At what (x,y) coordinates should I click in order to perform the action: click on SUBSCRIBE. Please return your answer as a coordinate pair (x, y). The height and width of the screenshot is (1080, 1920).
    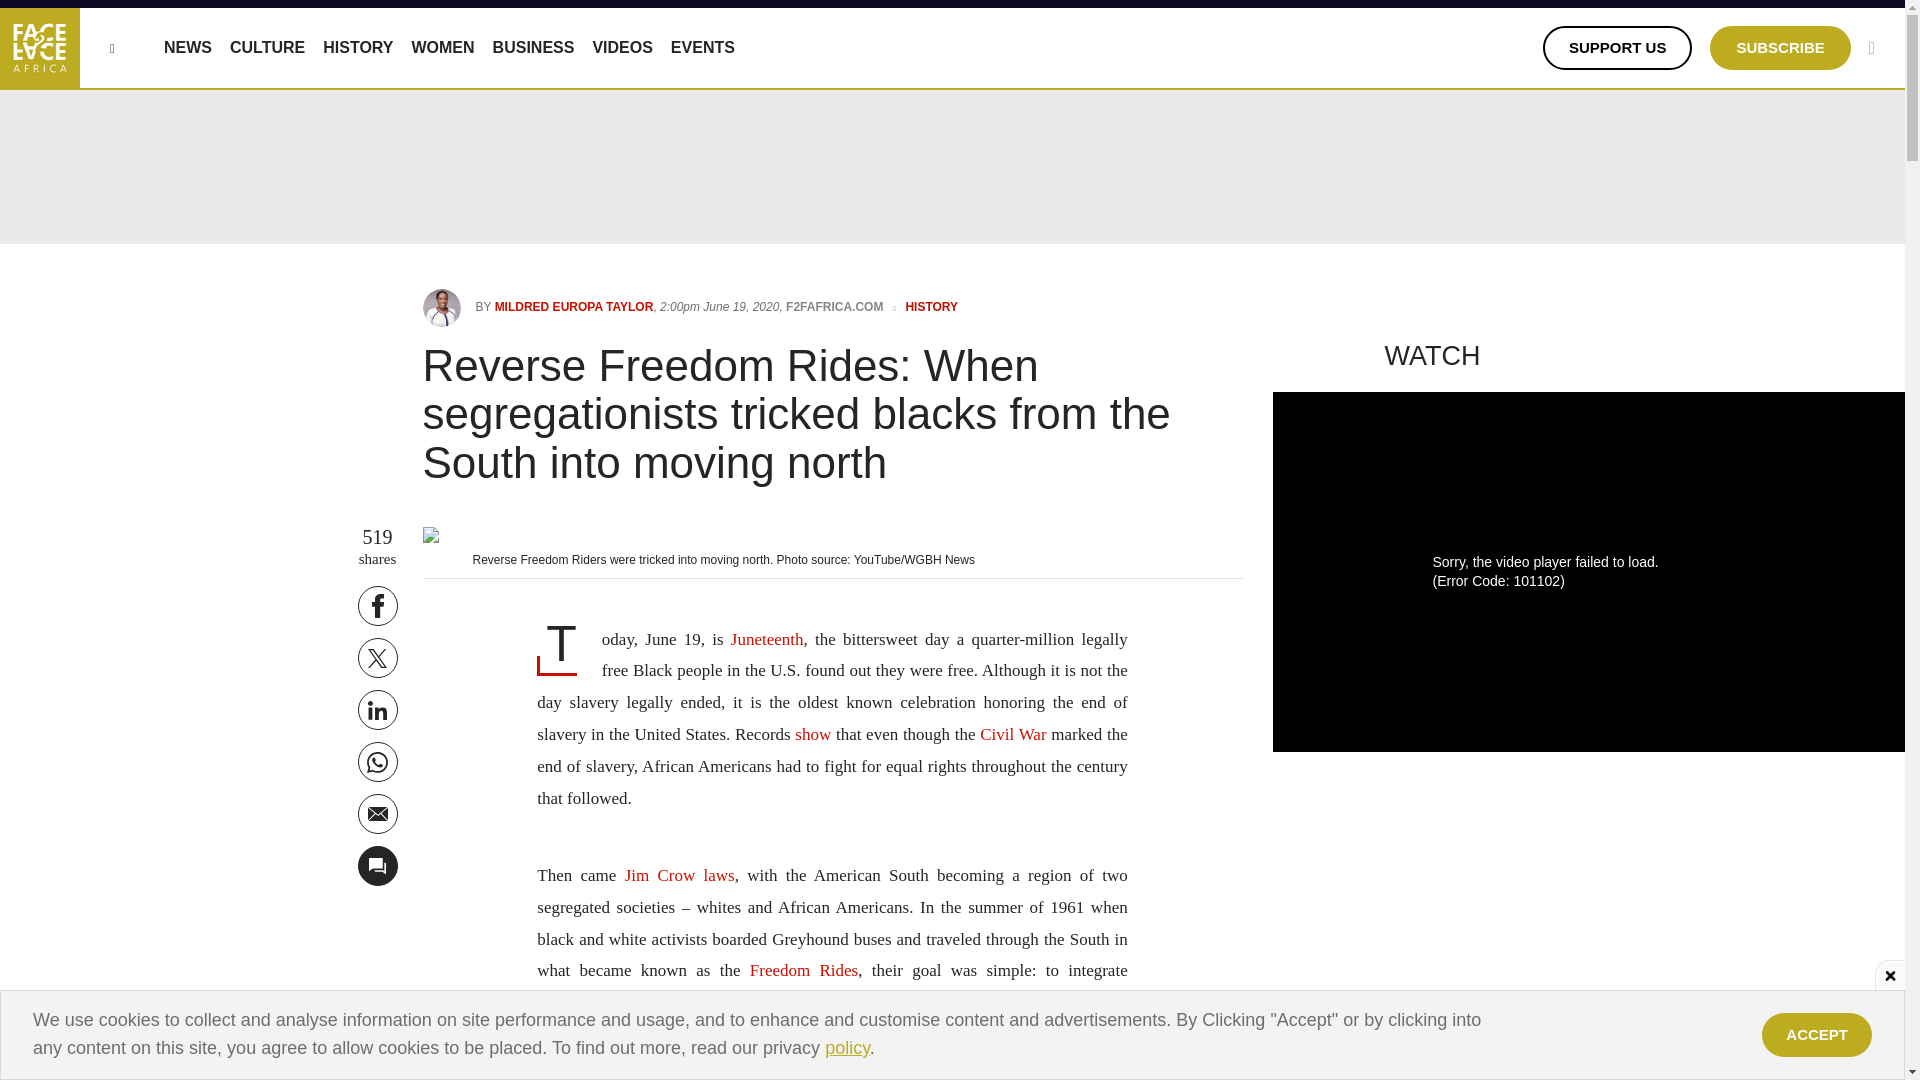
    Looking at the image, I should click on (1780, 48).